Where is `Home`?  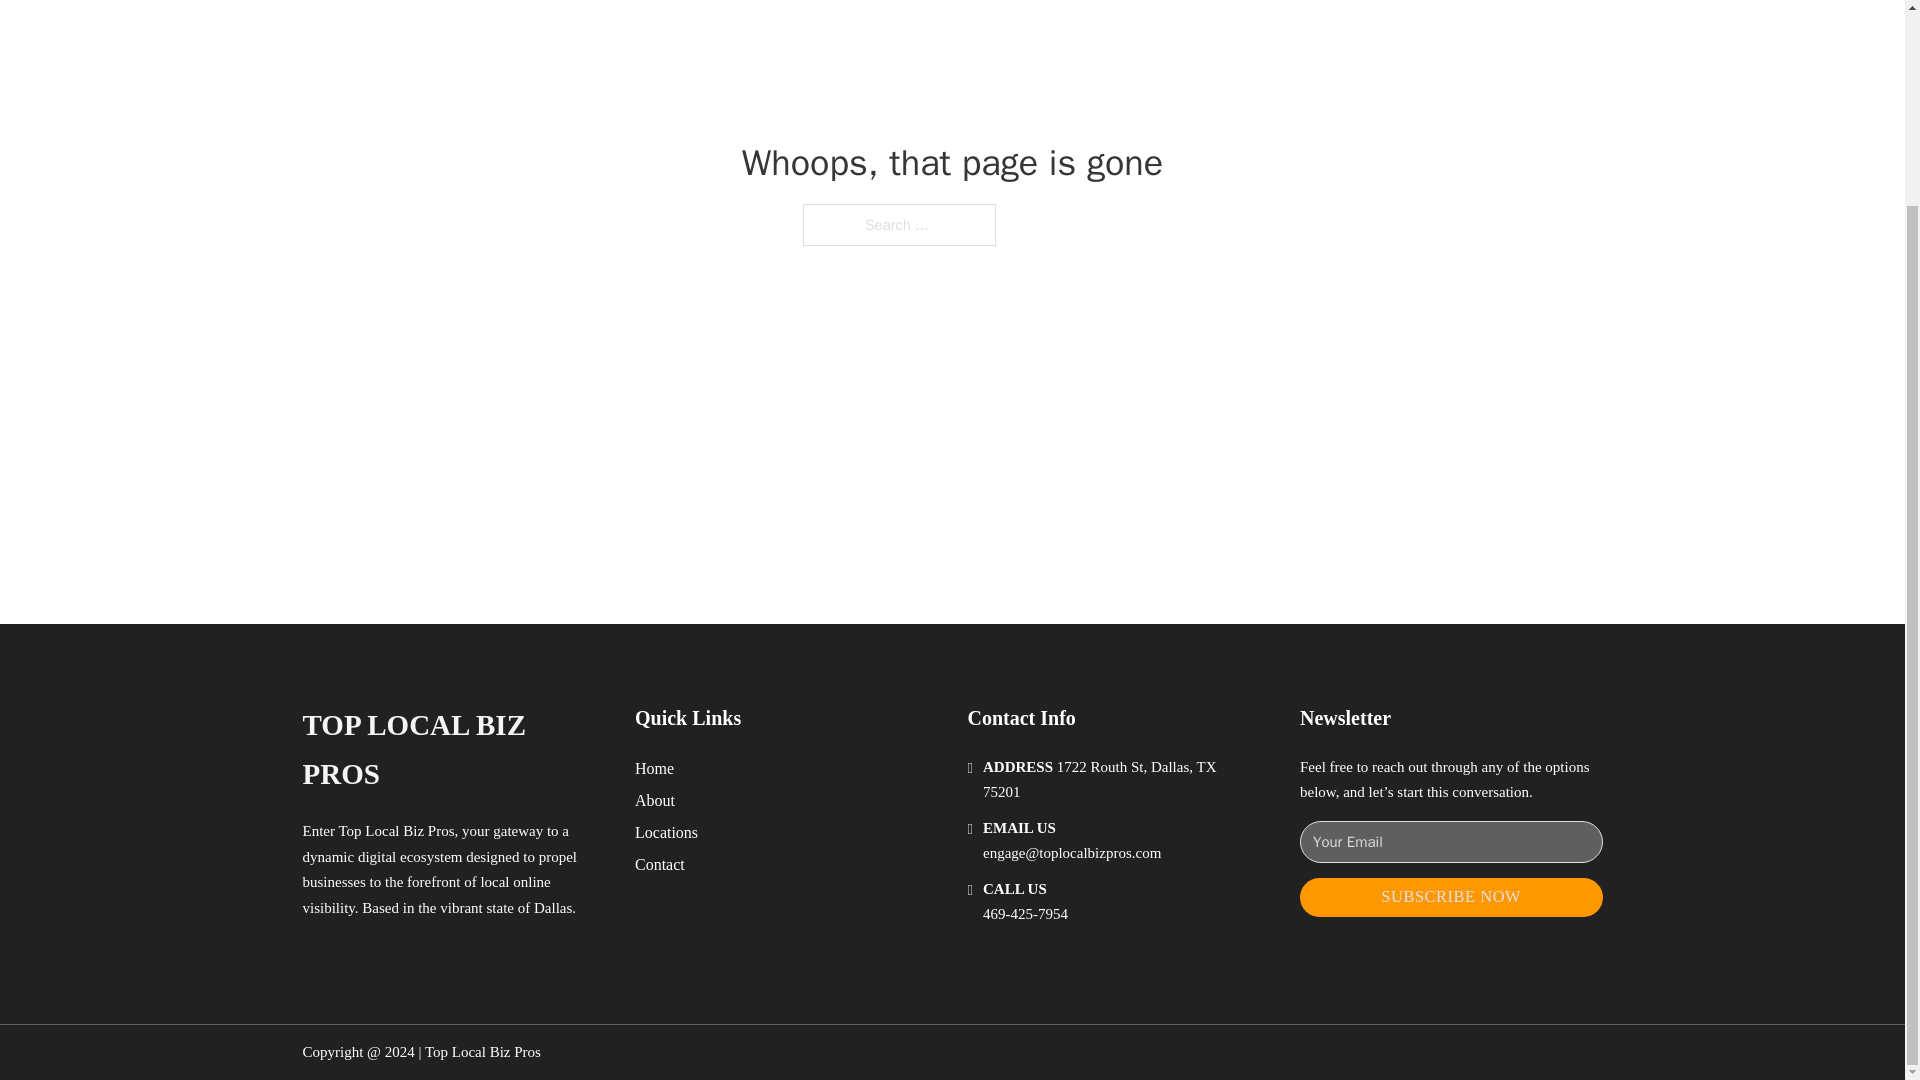 Home is located at coordinates (654, 768).